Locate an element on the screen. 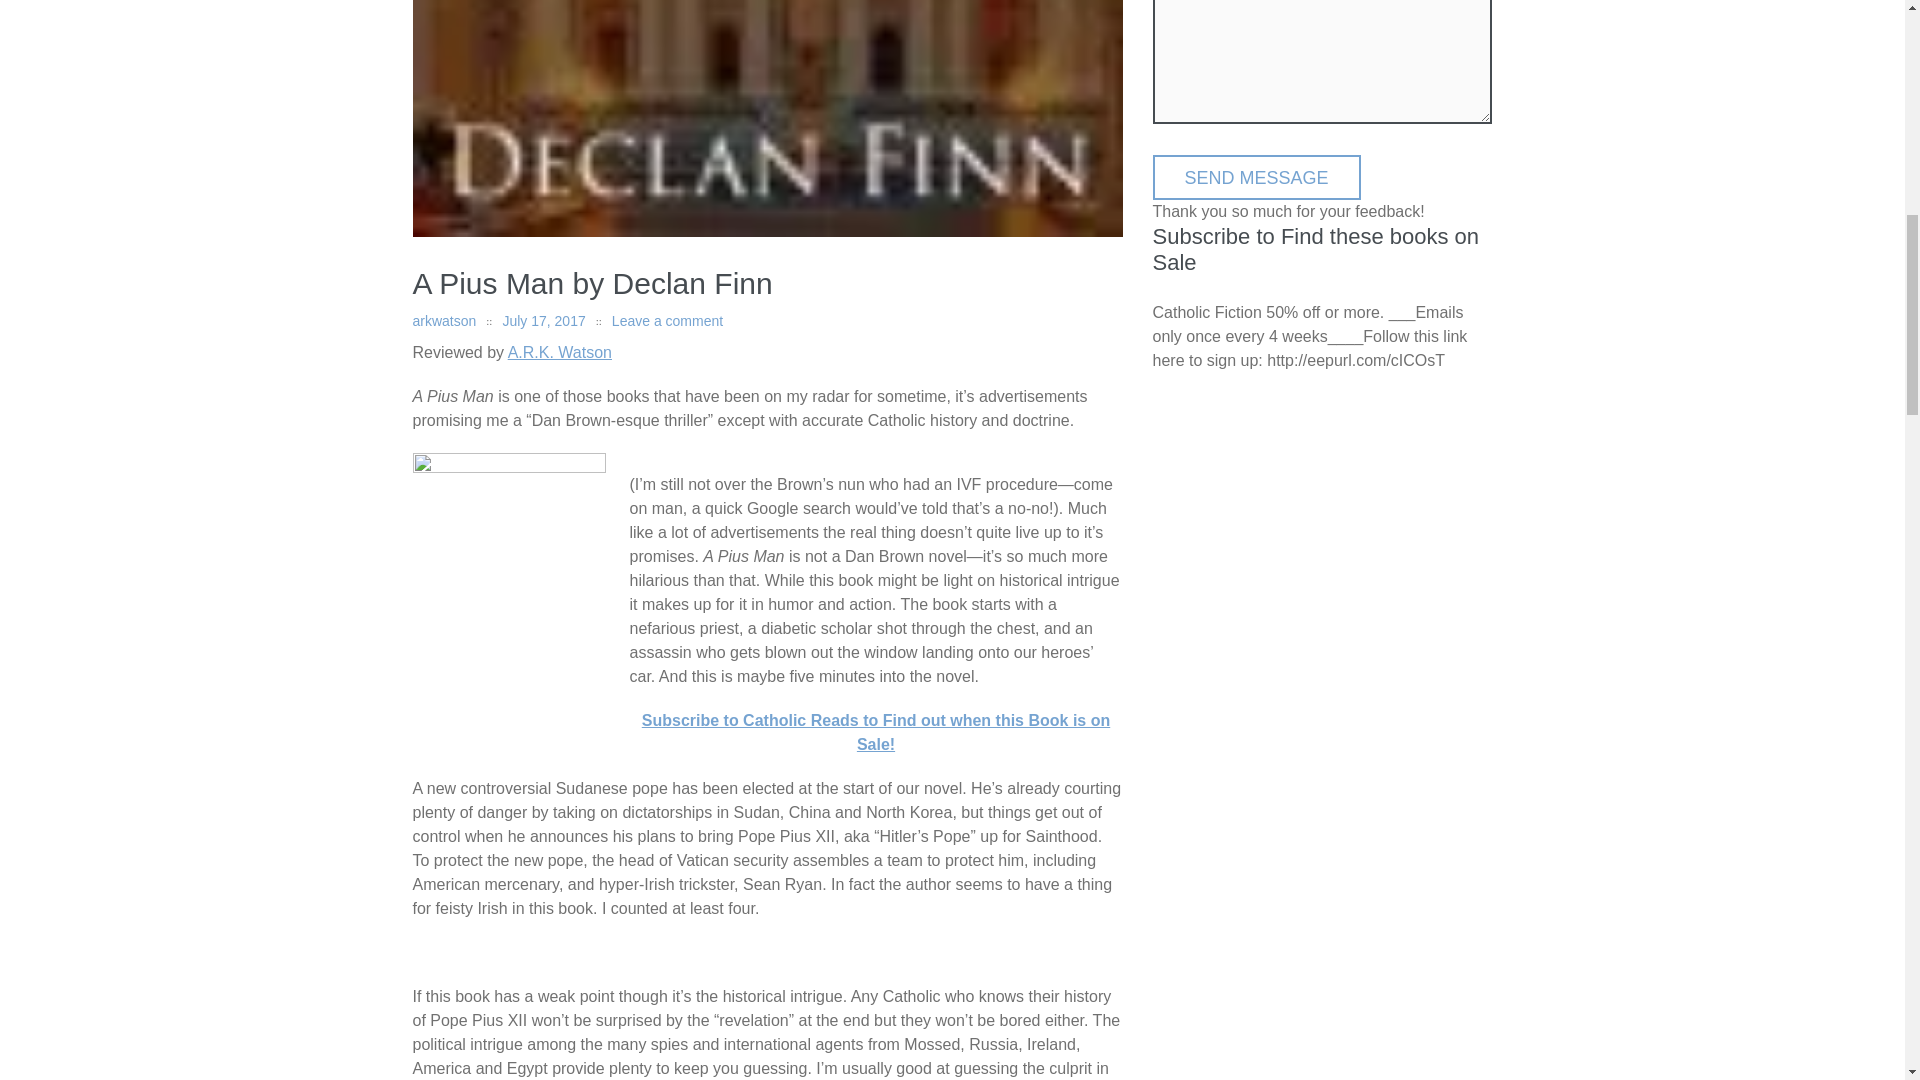 The image size is (1920, 1080). Leave a comment is located at coordinates (668, 321).